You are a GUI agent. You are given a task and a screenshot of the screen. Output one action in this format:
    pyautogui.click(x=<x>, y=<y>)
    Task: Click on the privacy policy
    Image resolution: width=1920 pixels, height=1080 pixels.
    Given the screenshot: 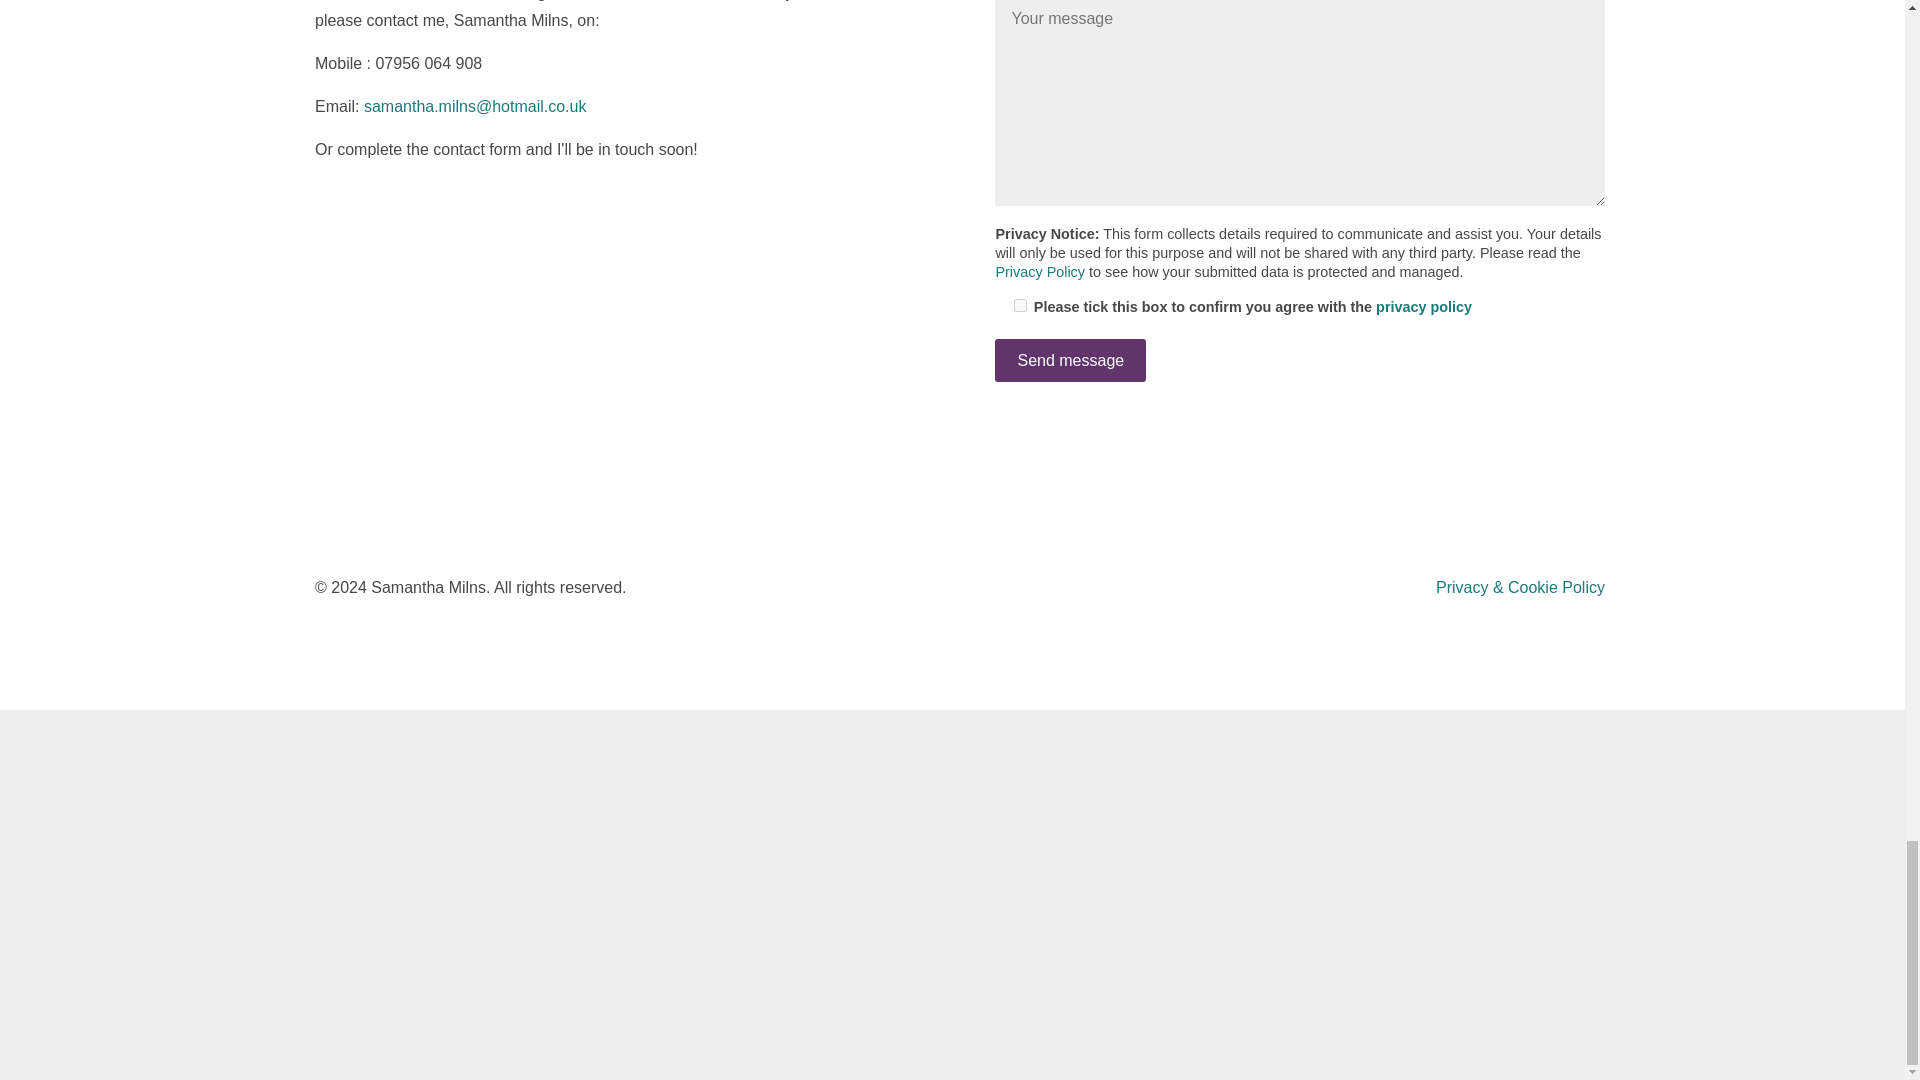 What is the action you would take?
    pyautogui.click(x=1424, y=307)
    